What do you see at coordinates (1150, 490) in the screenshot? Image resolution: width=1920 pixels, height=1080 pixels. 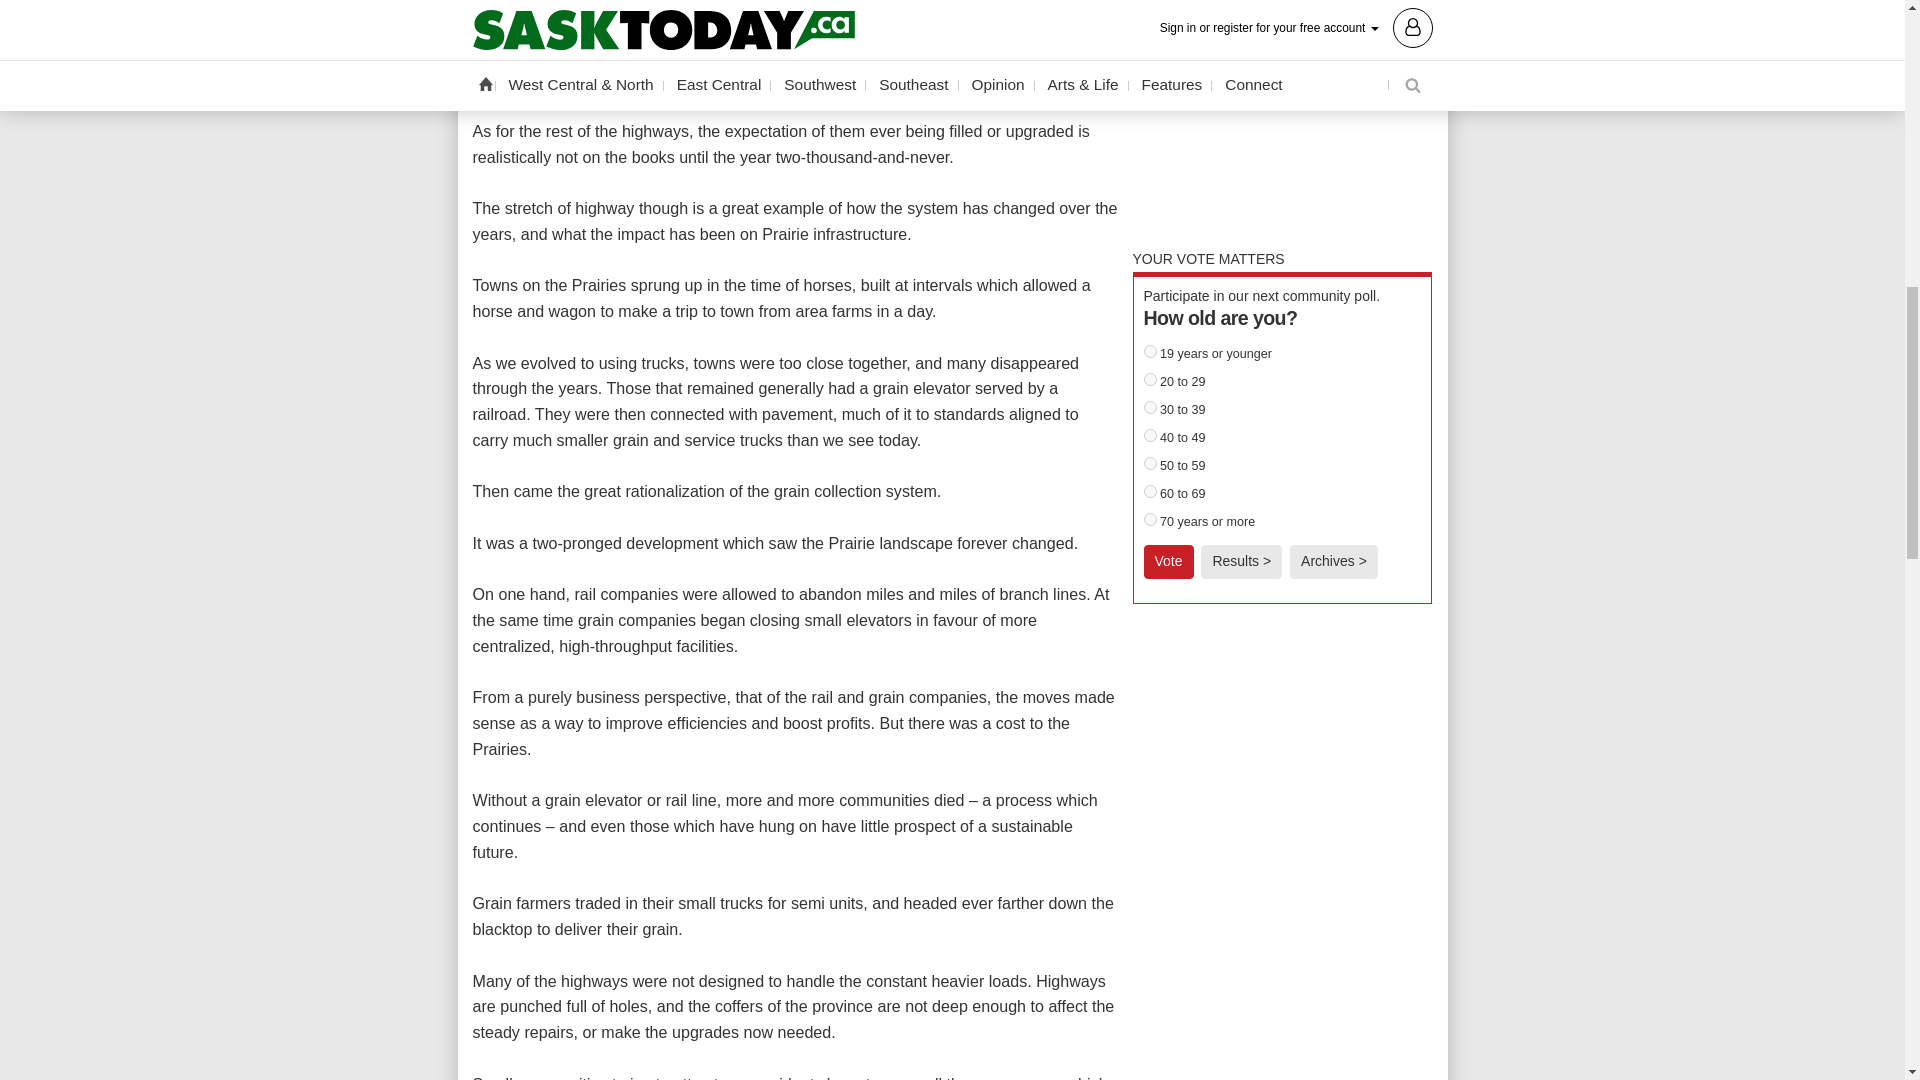 I see `121953` at bounding box center [1150, 490].